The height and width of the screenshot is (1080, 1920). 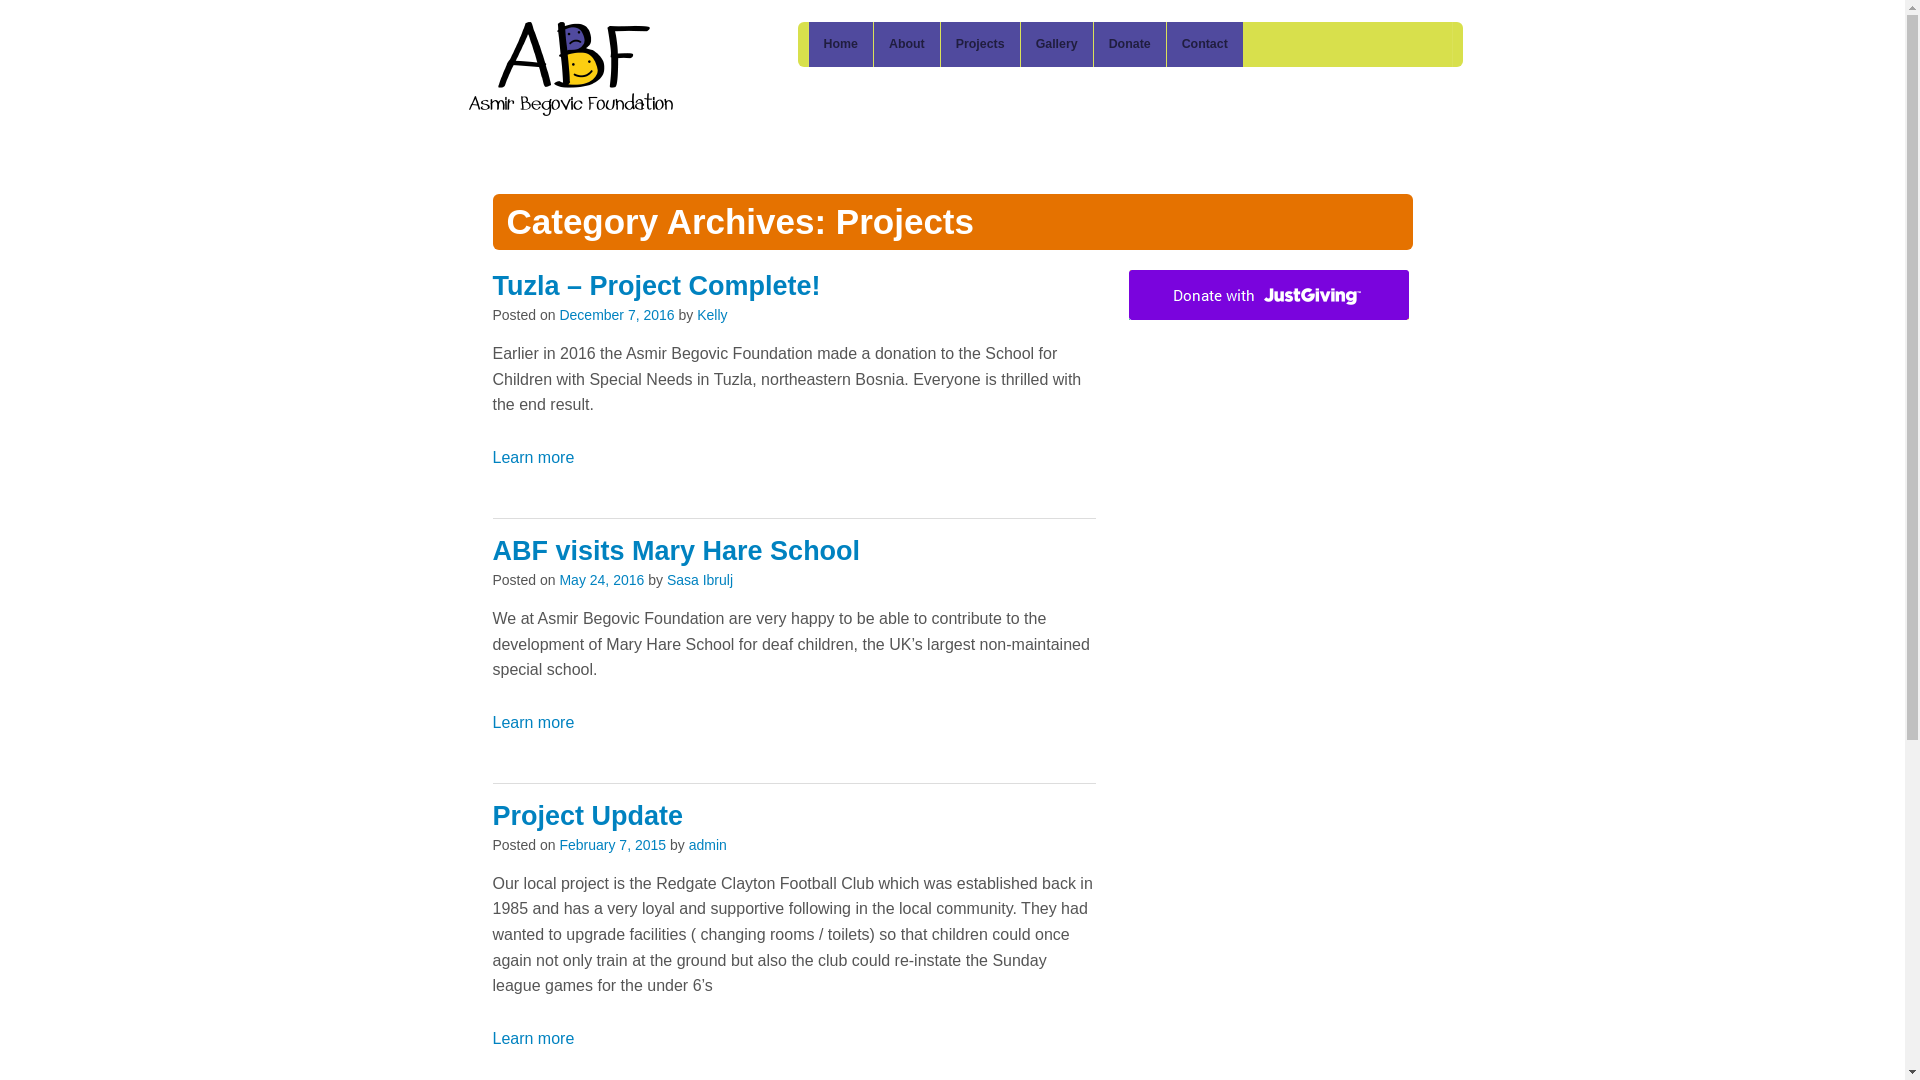 What do you see at coordinates (708, 845) in the screenshot?
I see `admin` at bounding box center [708, 845].